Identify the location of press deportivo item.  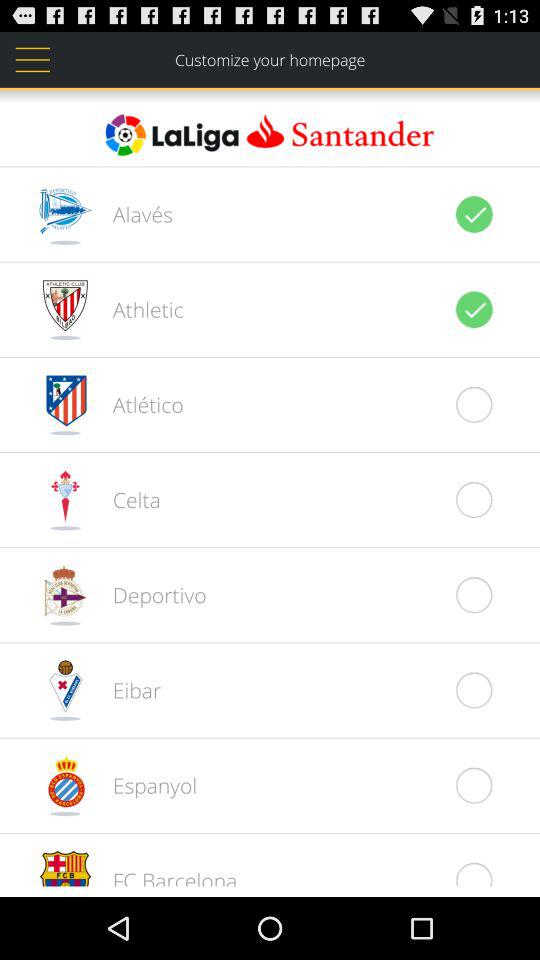
(148, 594).